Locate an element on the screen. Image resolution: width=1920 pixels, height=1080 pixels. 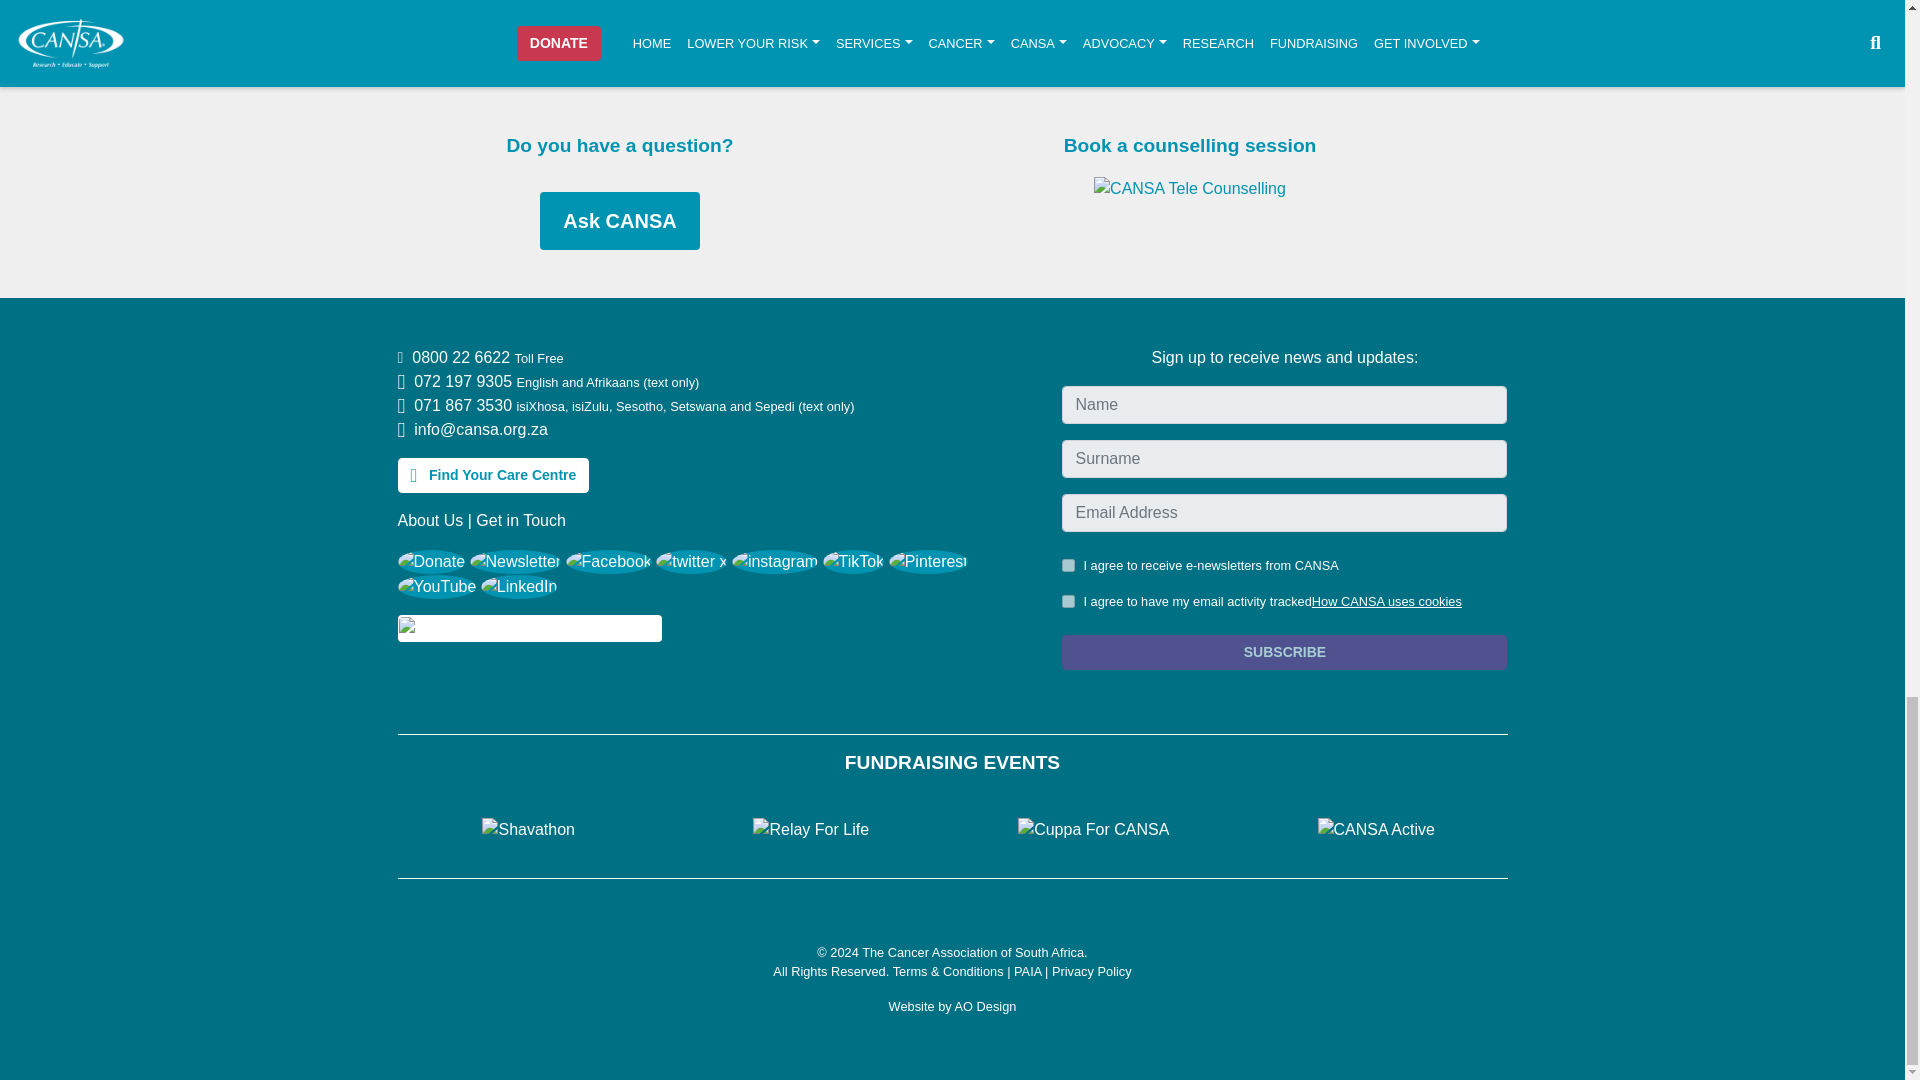
LinkedIn is located at coordinates (520, 585).